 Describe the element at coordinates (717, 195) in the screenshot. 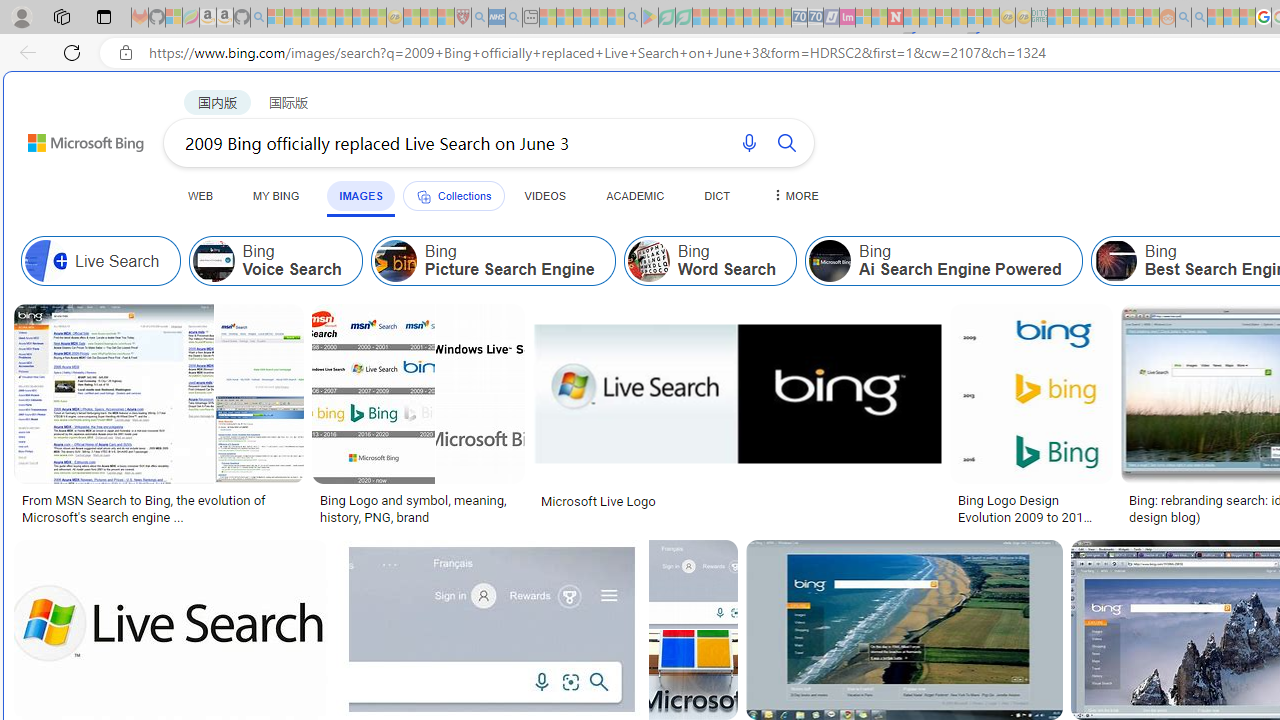

I see `DICT` at that location.